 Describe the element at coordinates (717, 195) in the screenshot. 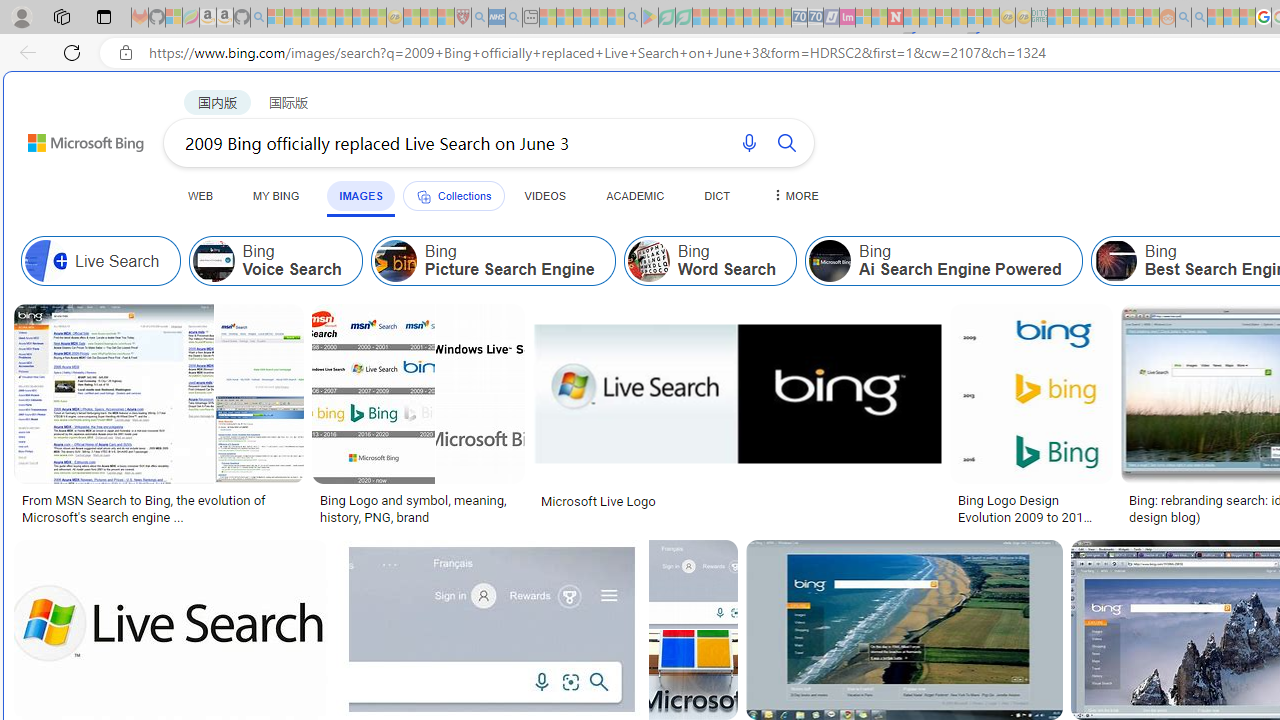

I see `DICT` at that location.